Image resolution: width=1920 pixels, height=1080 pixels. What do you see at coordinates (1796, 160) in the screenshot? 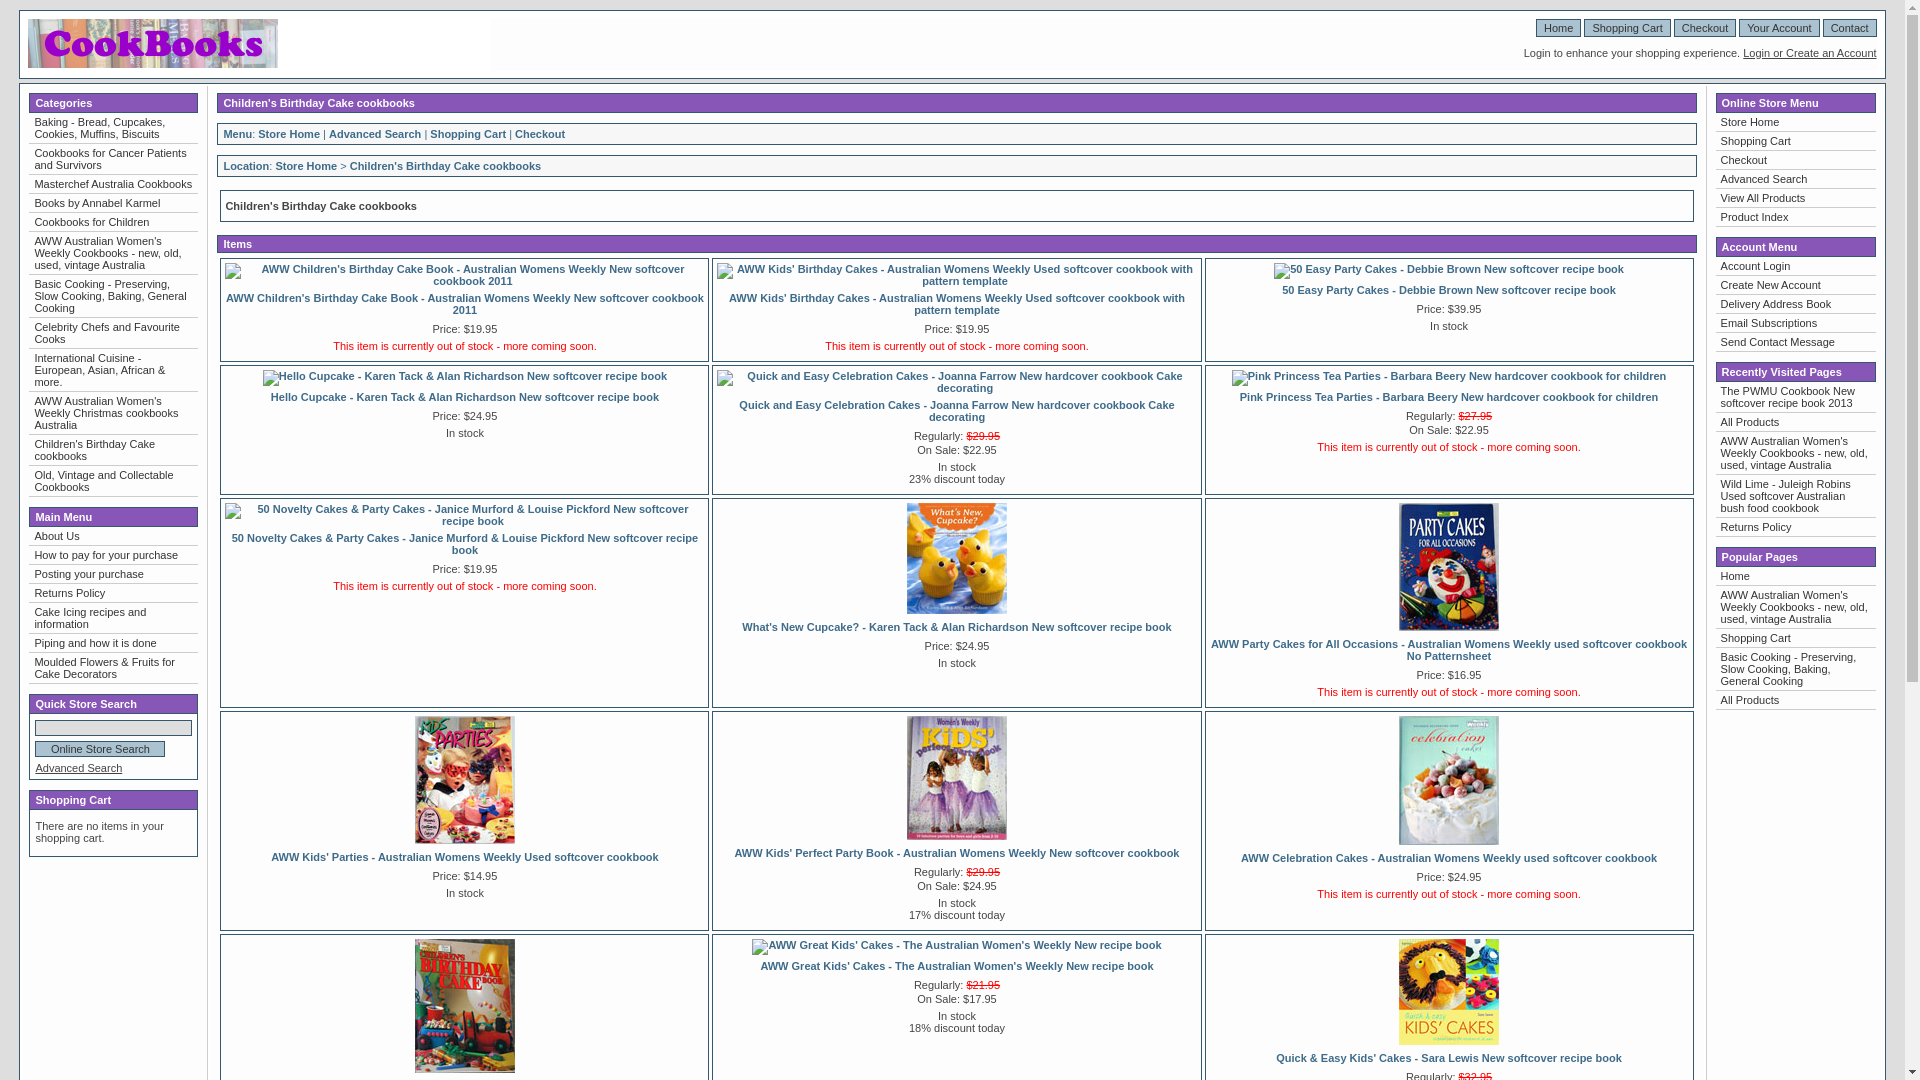
I see `Checkout` at bounding box center [1796, 160].